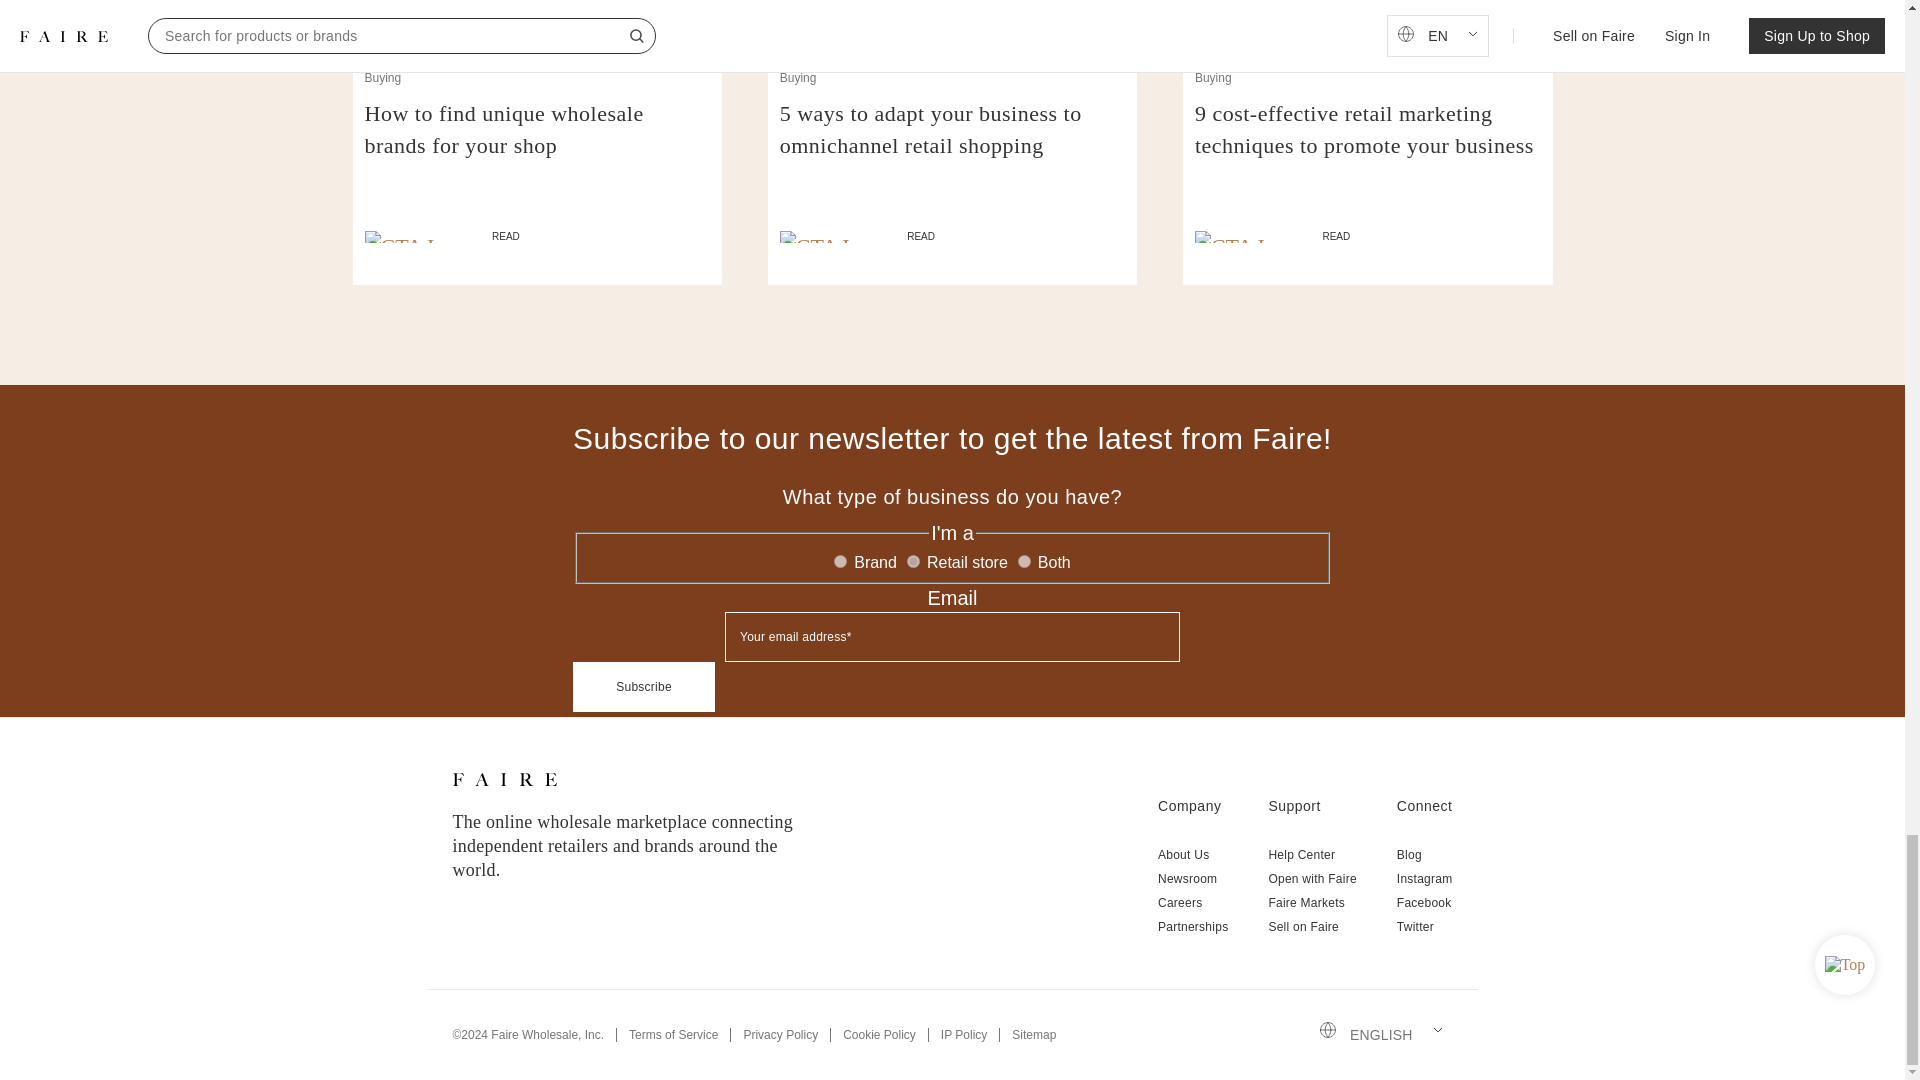 The image size is (1920, 1080). What do you see at coordinates (912, 562) in the screenshot?
I see `Retail store` at bounding box center [912, 562].